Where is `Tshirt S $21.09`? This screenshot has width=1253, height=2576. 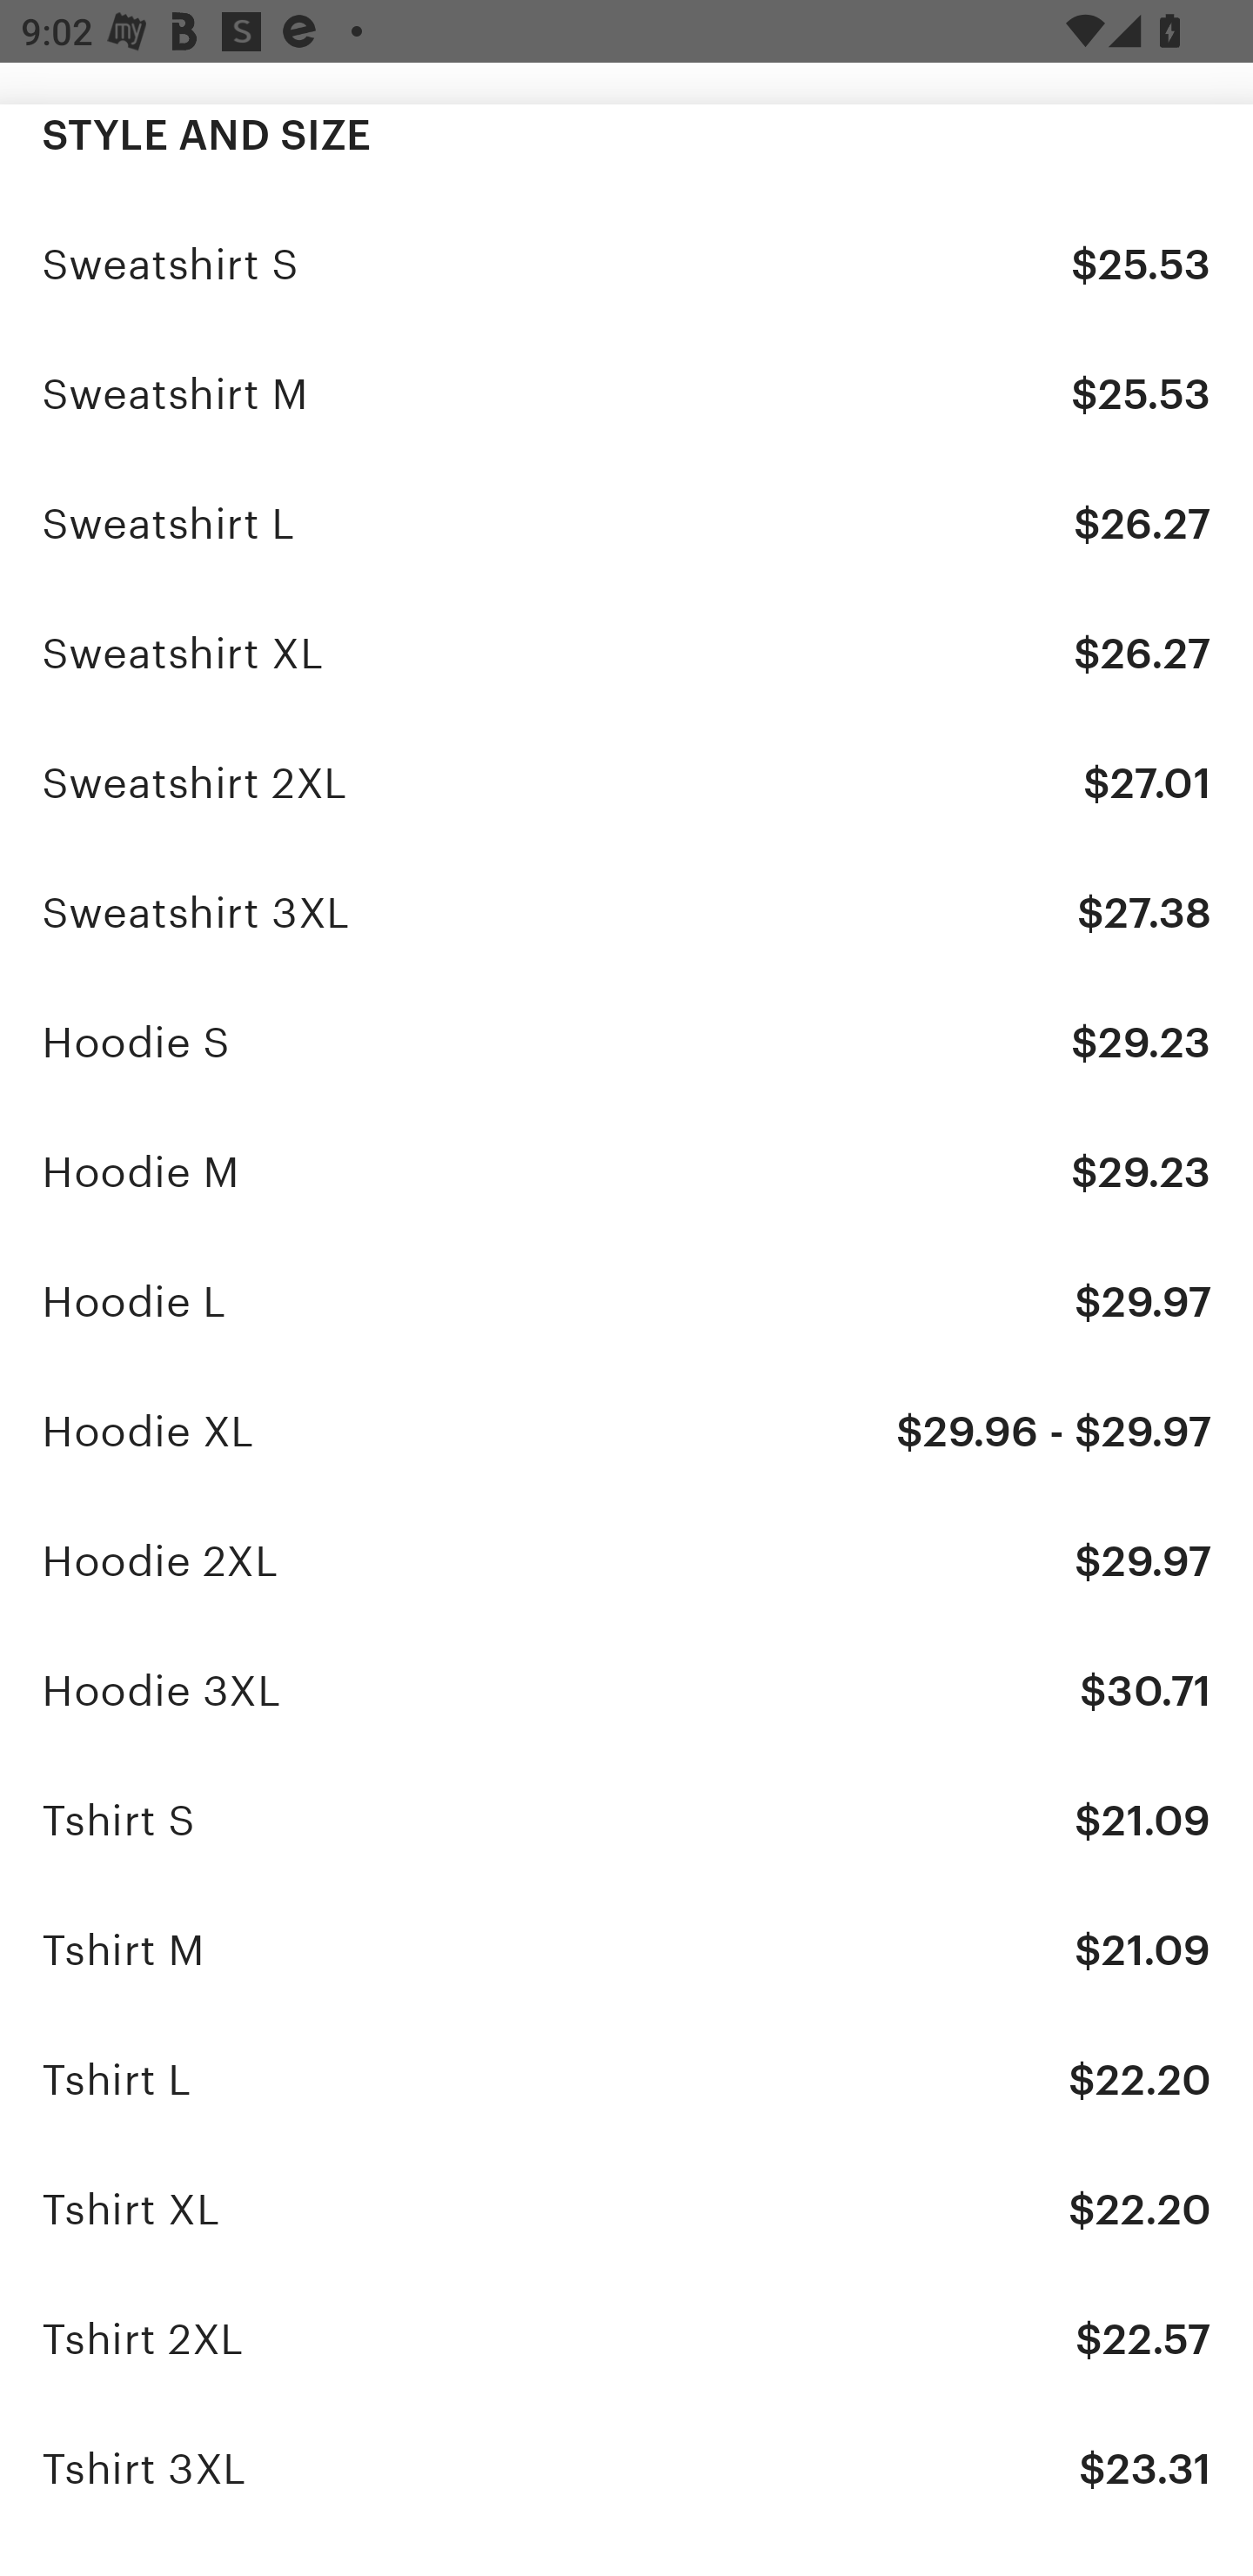
Tshirt S $21.09 is located at coordinates (626, 1821).